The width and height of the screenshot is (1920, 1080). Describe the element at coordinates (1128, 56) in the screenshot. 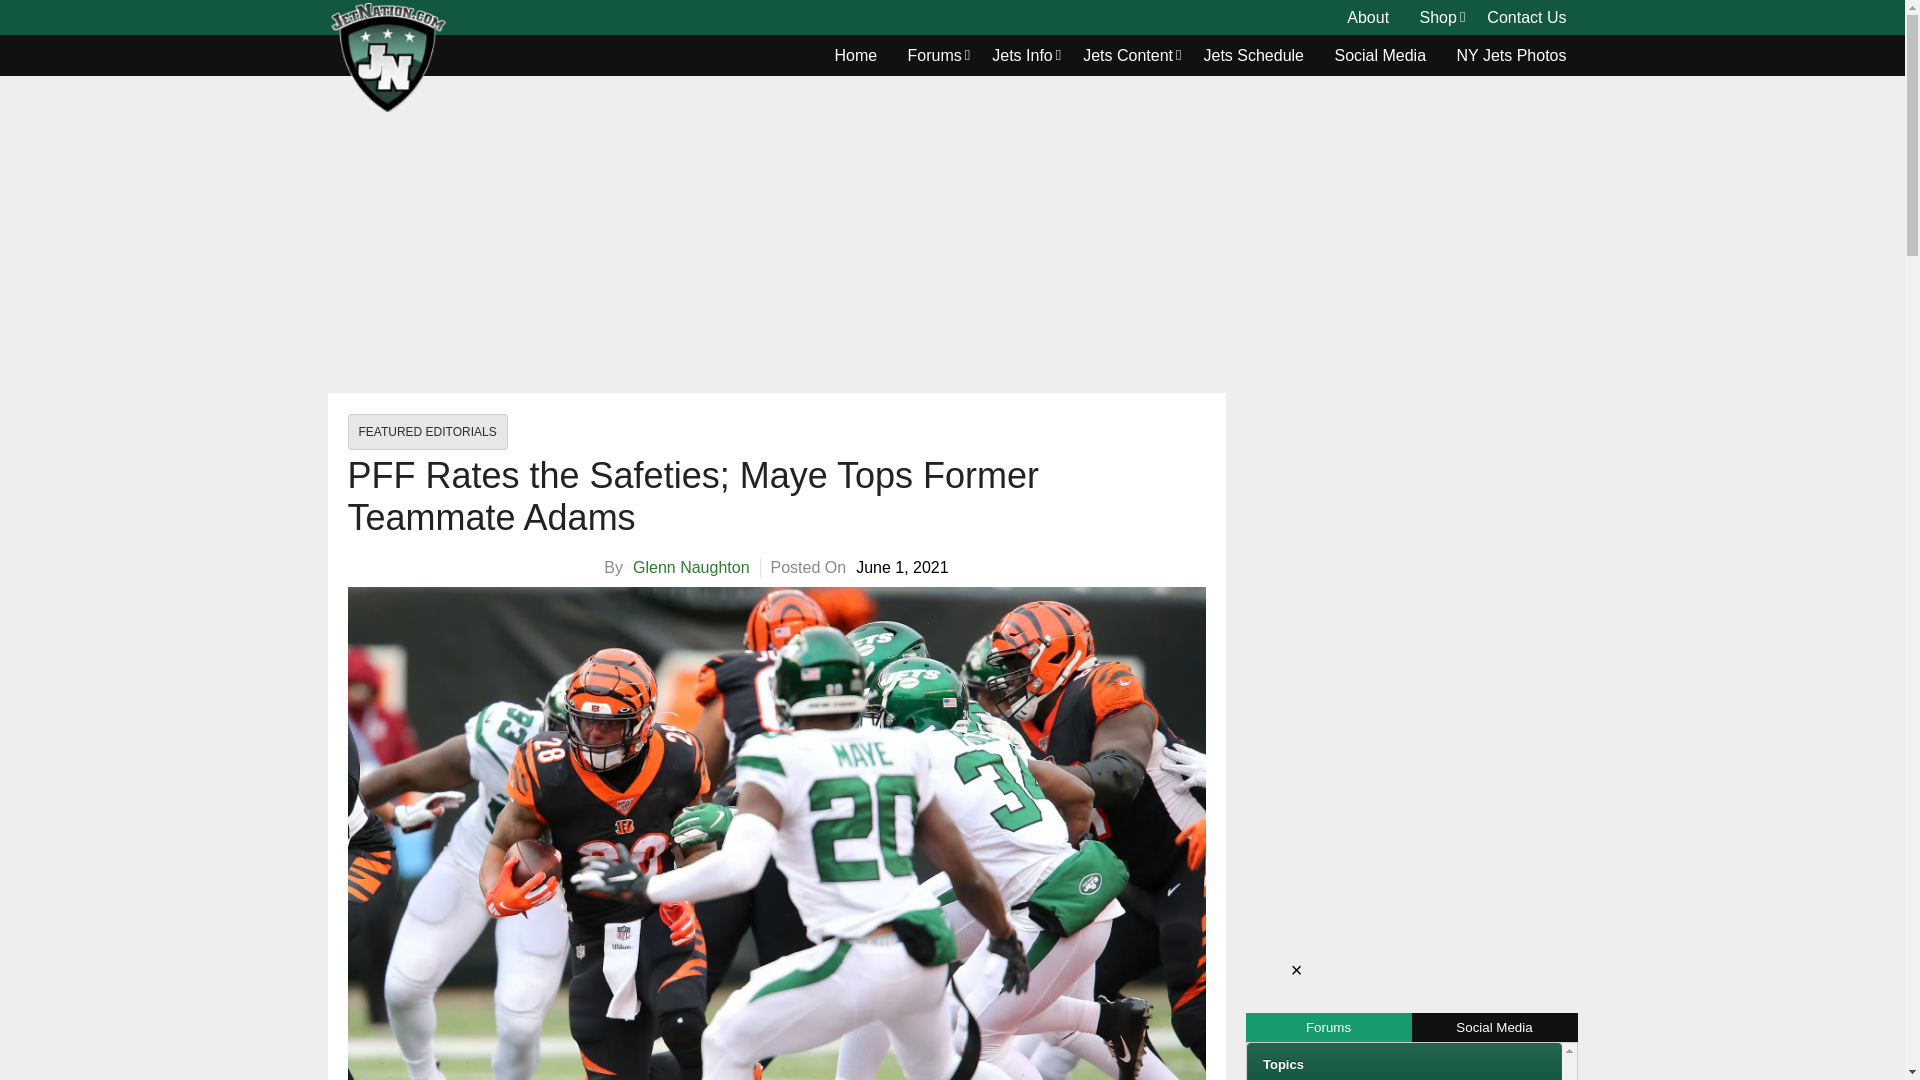

I see `Jets Content` at that location.